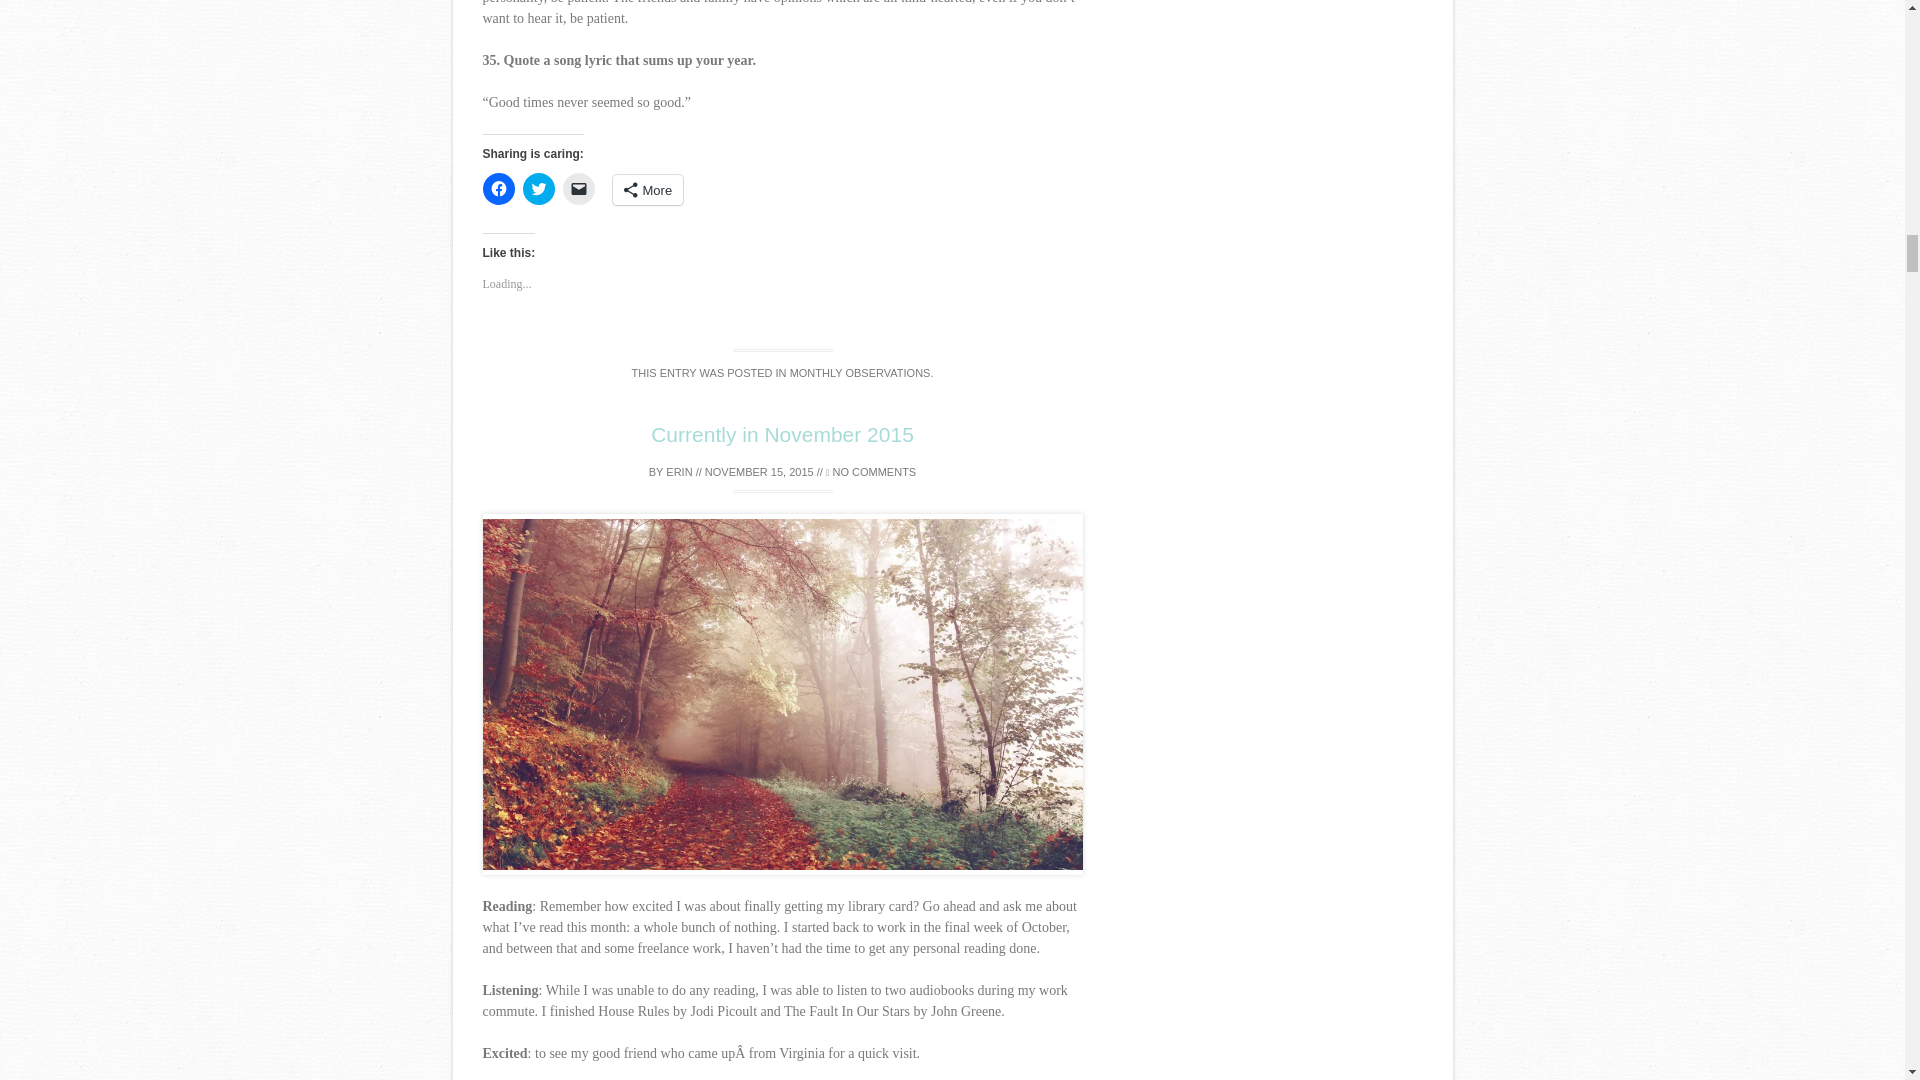 This screenshot has height=1080, width=1920. Describe the element at coordinates (870, 472) in the screenshot. I see `NO COMMENTS` at that location.